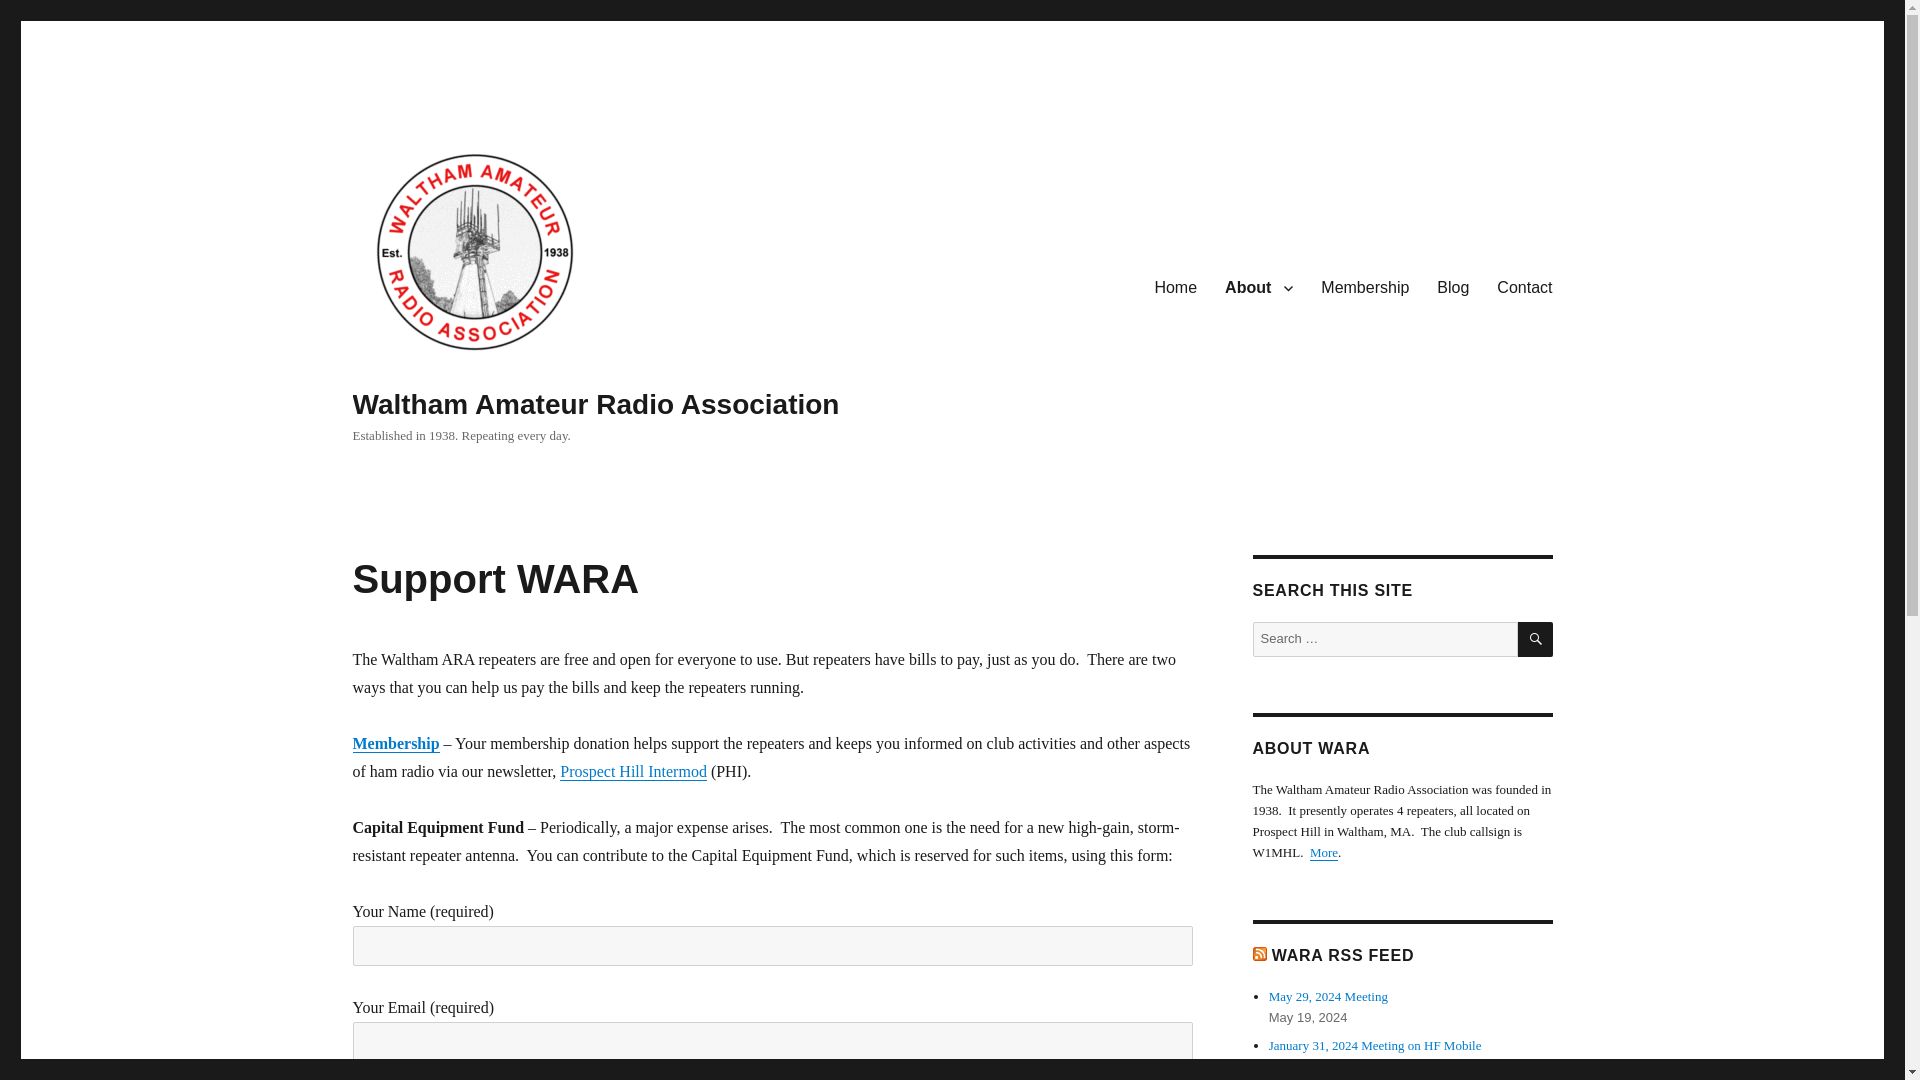 The width and height of the screenshot is (1920, 1080). Describe the element at coordinates (1324, 852) in the screenshot. I see `More` at that location.